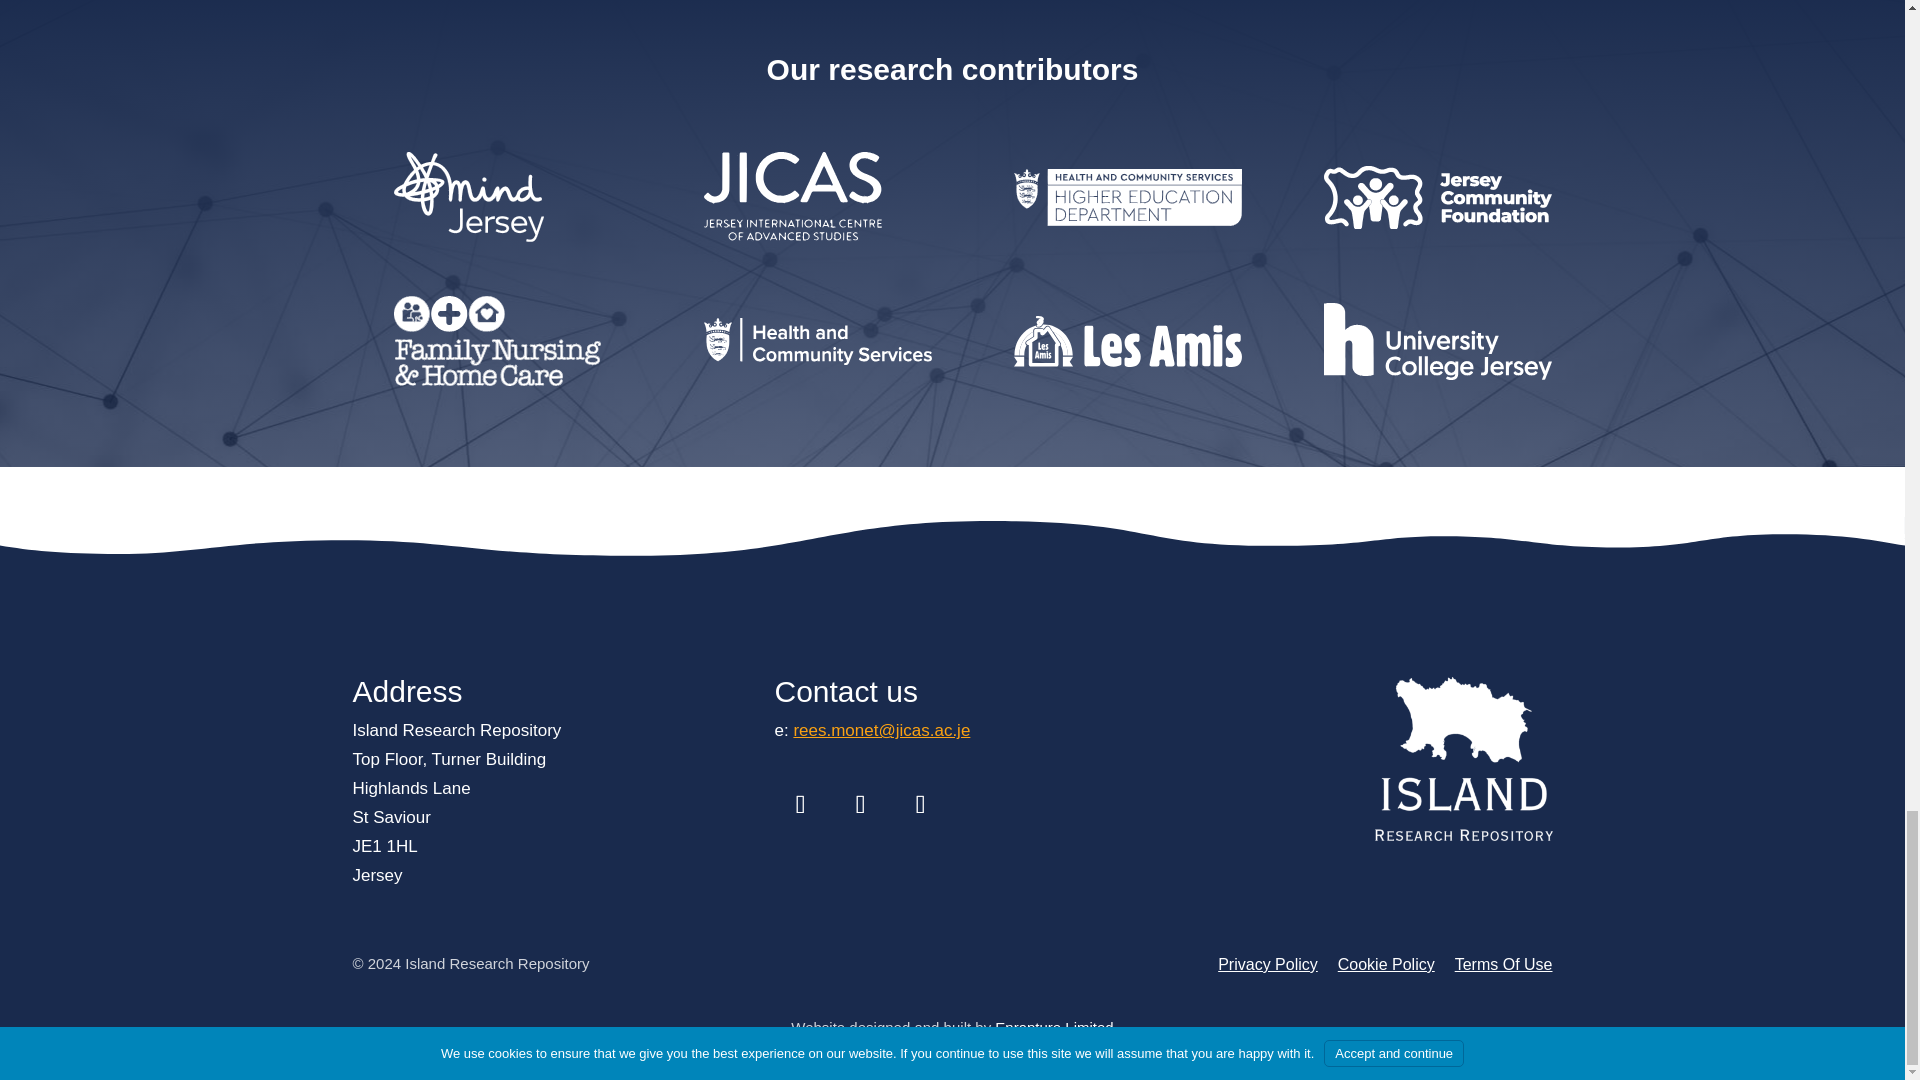 Image resolution: width=1920 pixels, height=1080 pixels. I want to click on Les Amis White2, so click(1128, 342).